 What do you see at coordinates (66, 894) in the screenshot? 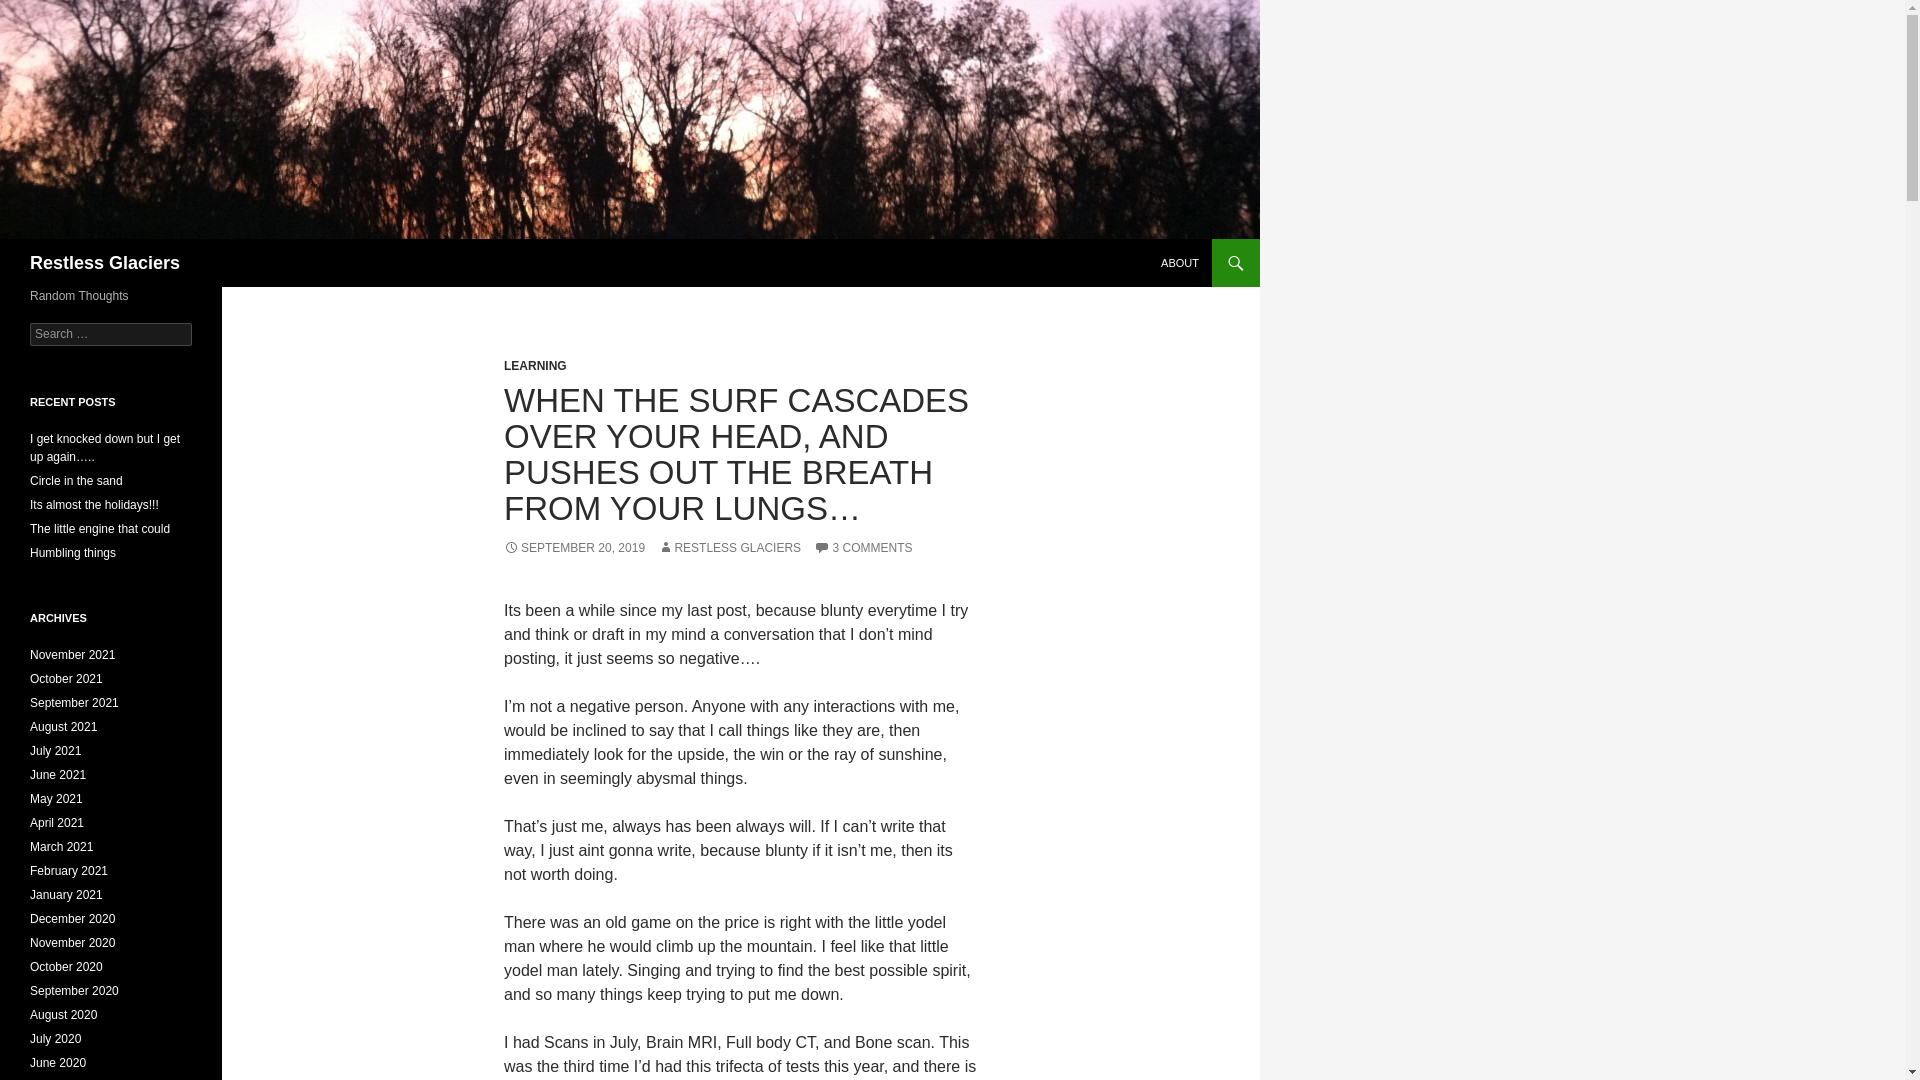
I see `January 2021` at bounding box center [66, 894].